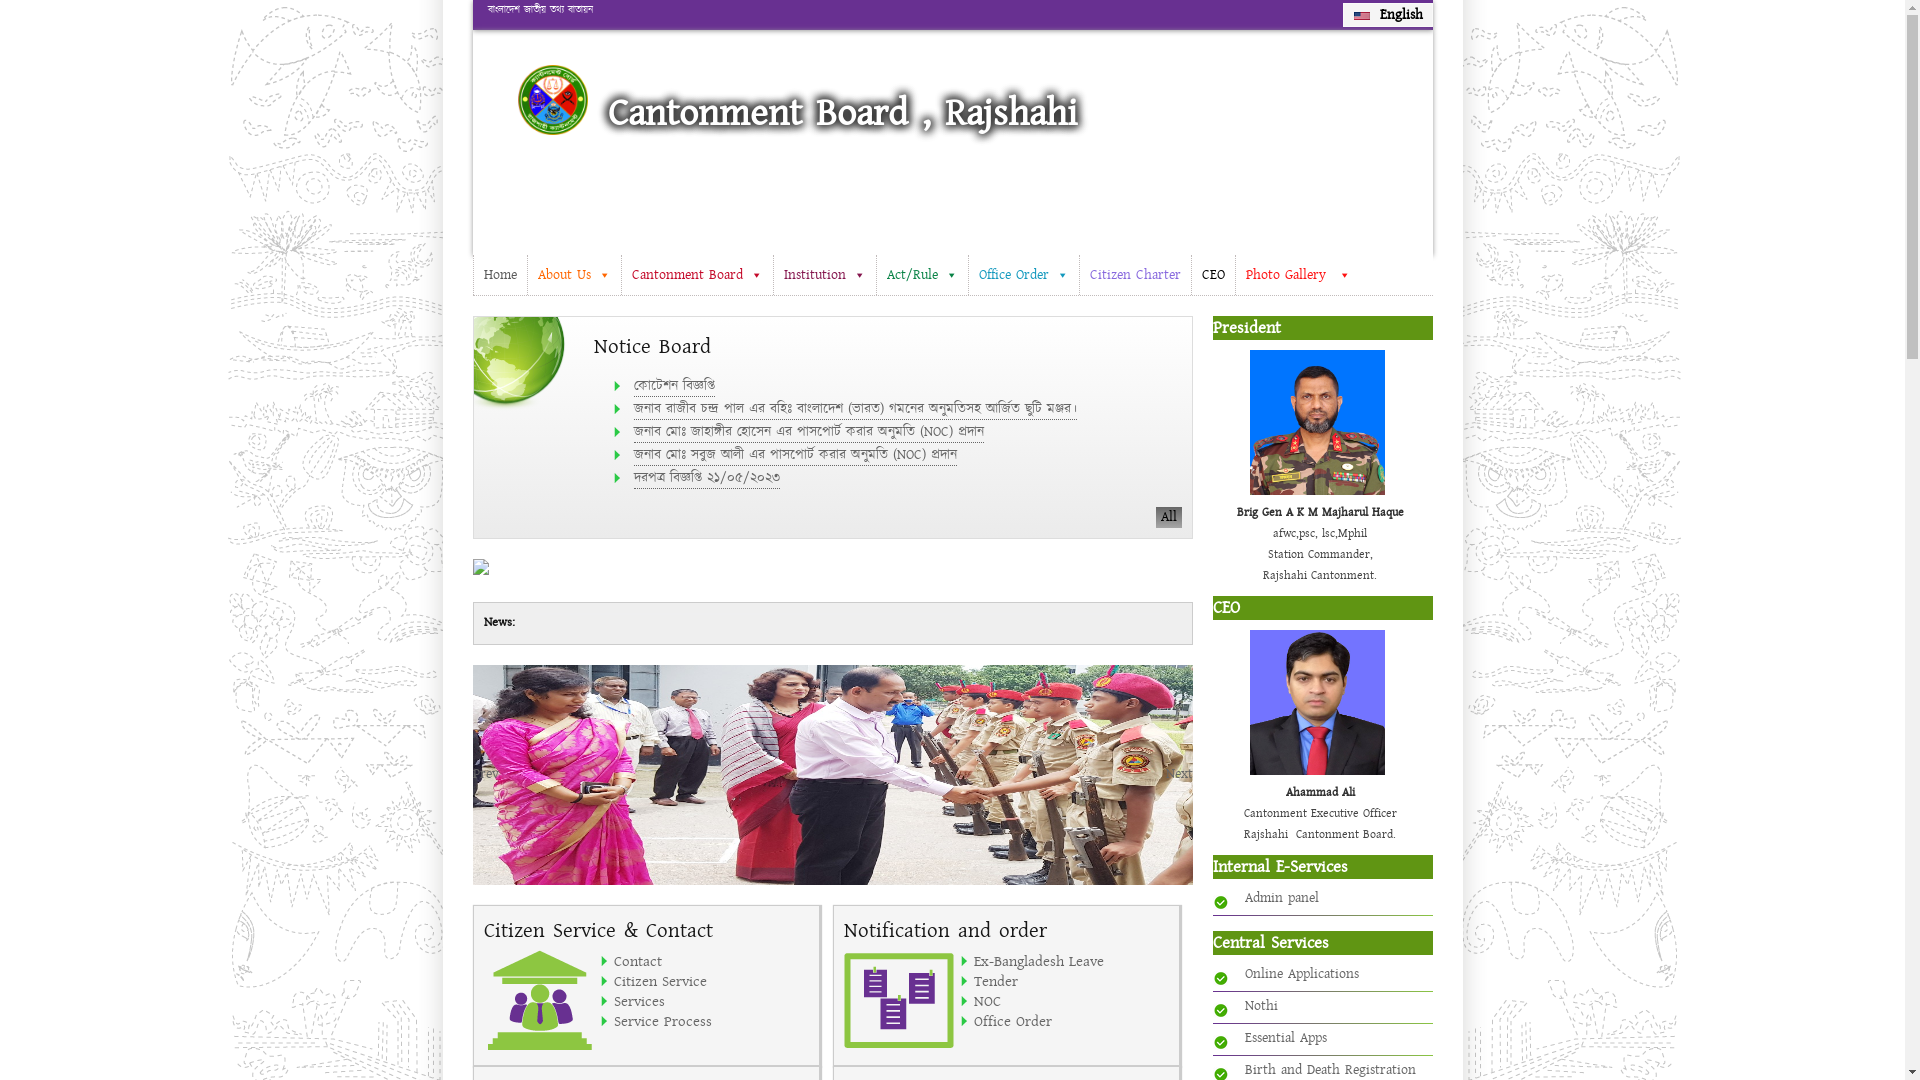 This screenshot has height=1080, width=1920. Describe the element at coordinates (1152, 624) in the screenshot. I see `All` at that location.